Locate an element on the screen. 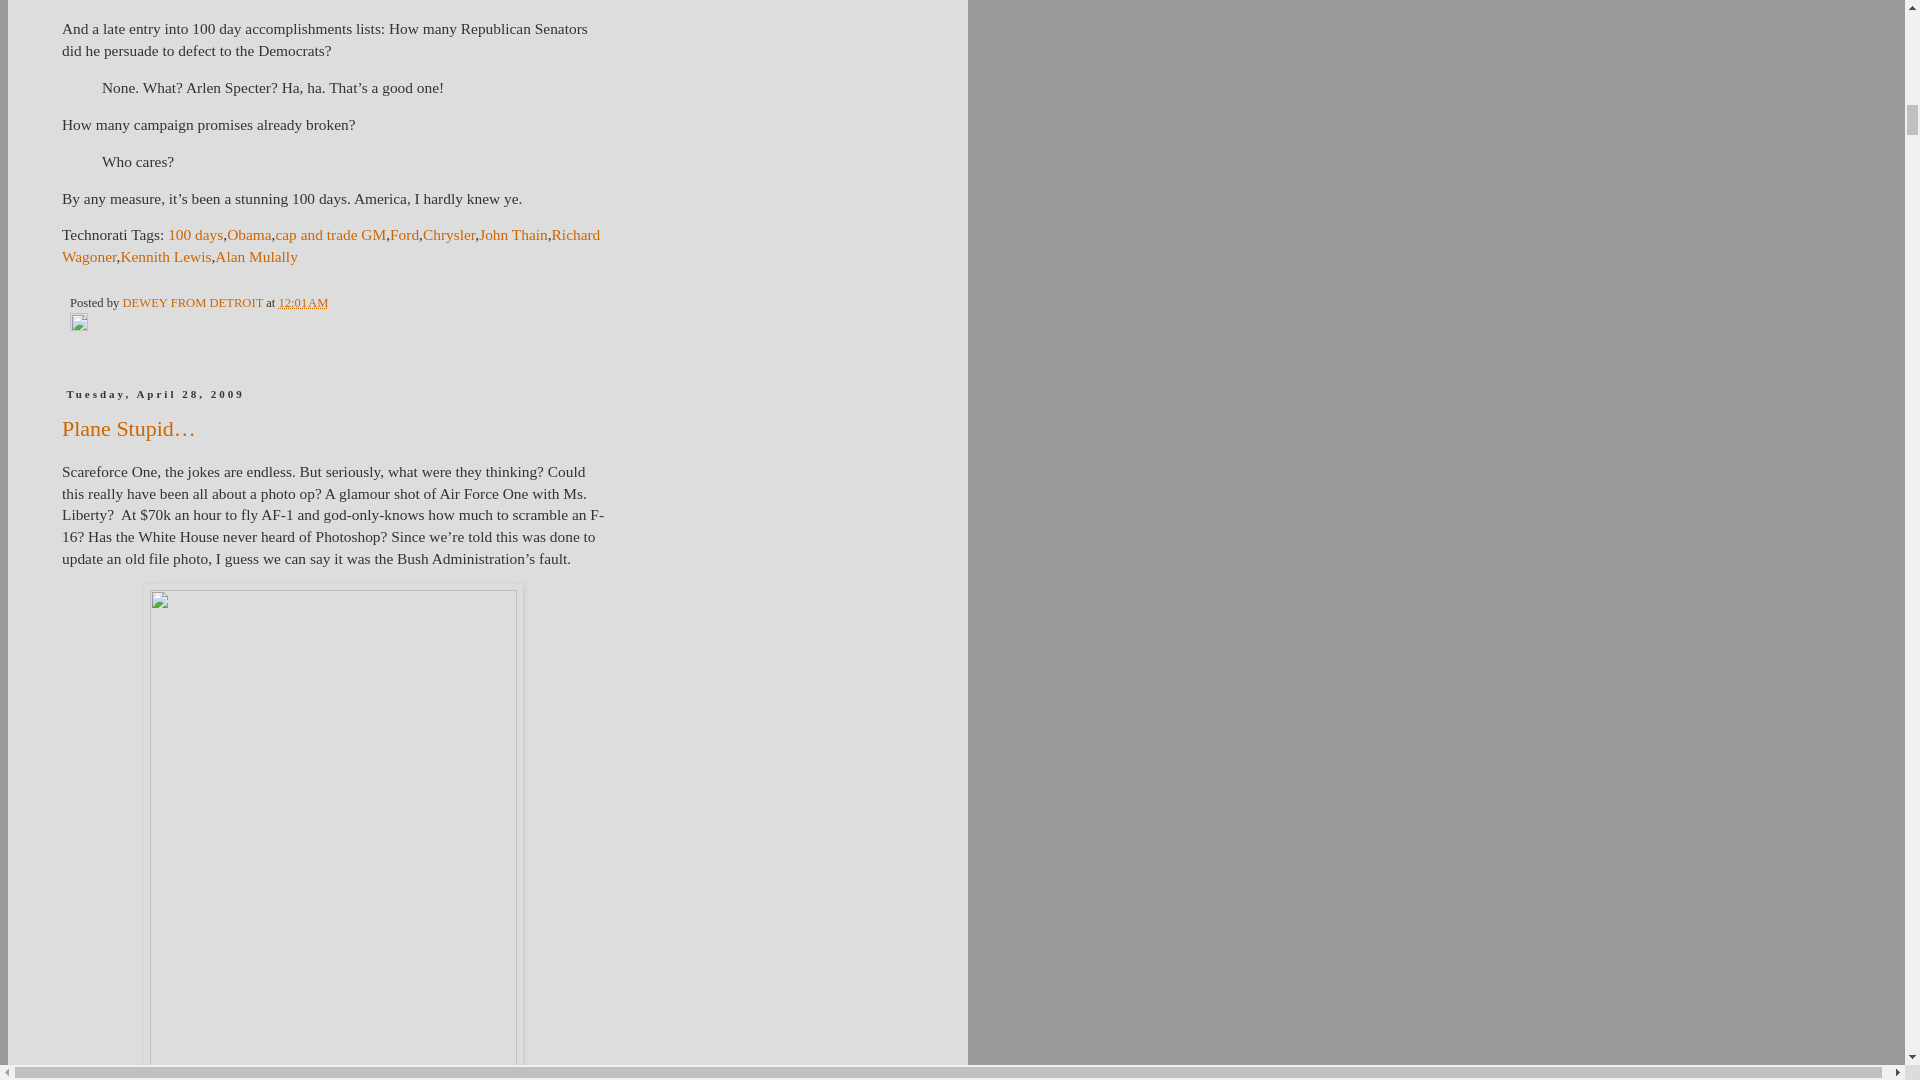  Ford is located at coordinates (404, 234).